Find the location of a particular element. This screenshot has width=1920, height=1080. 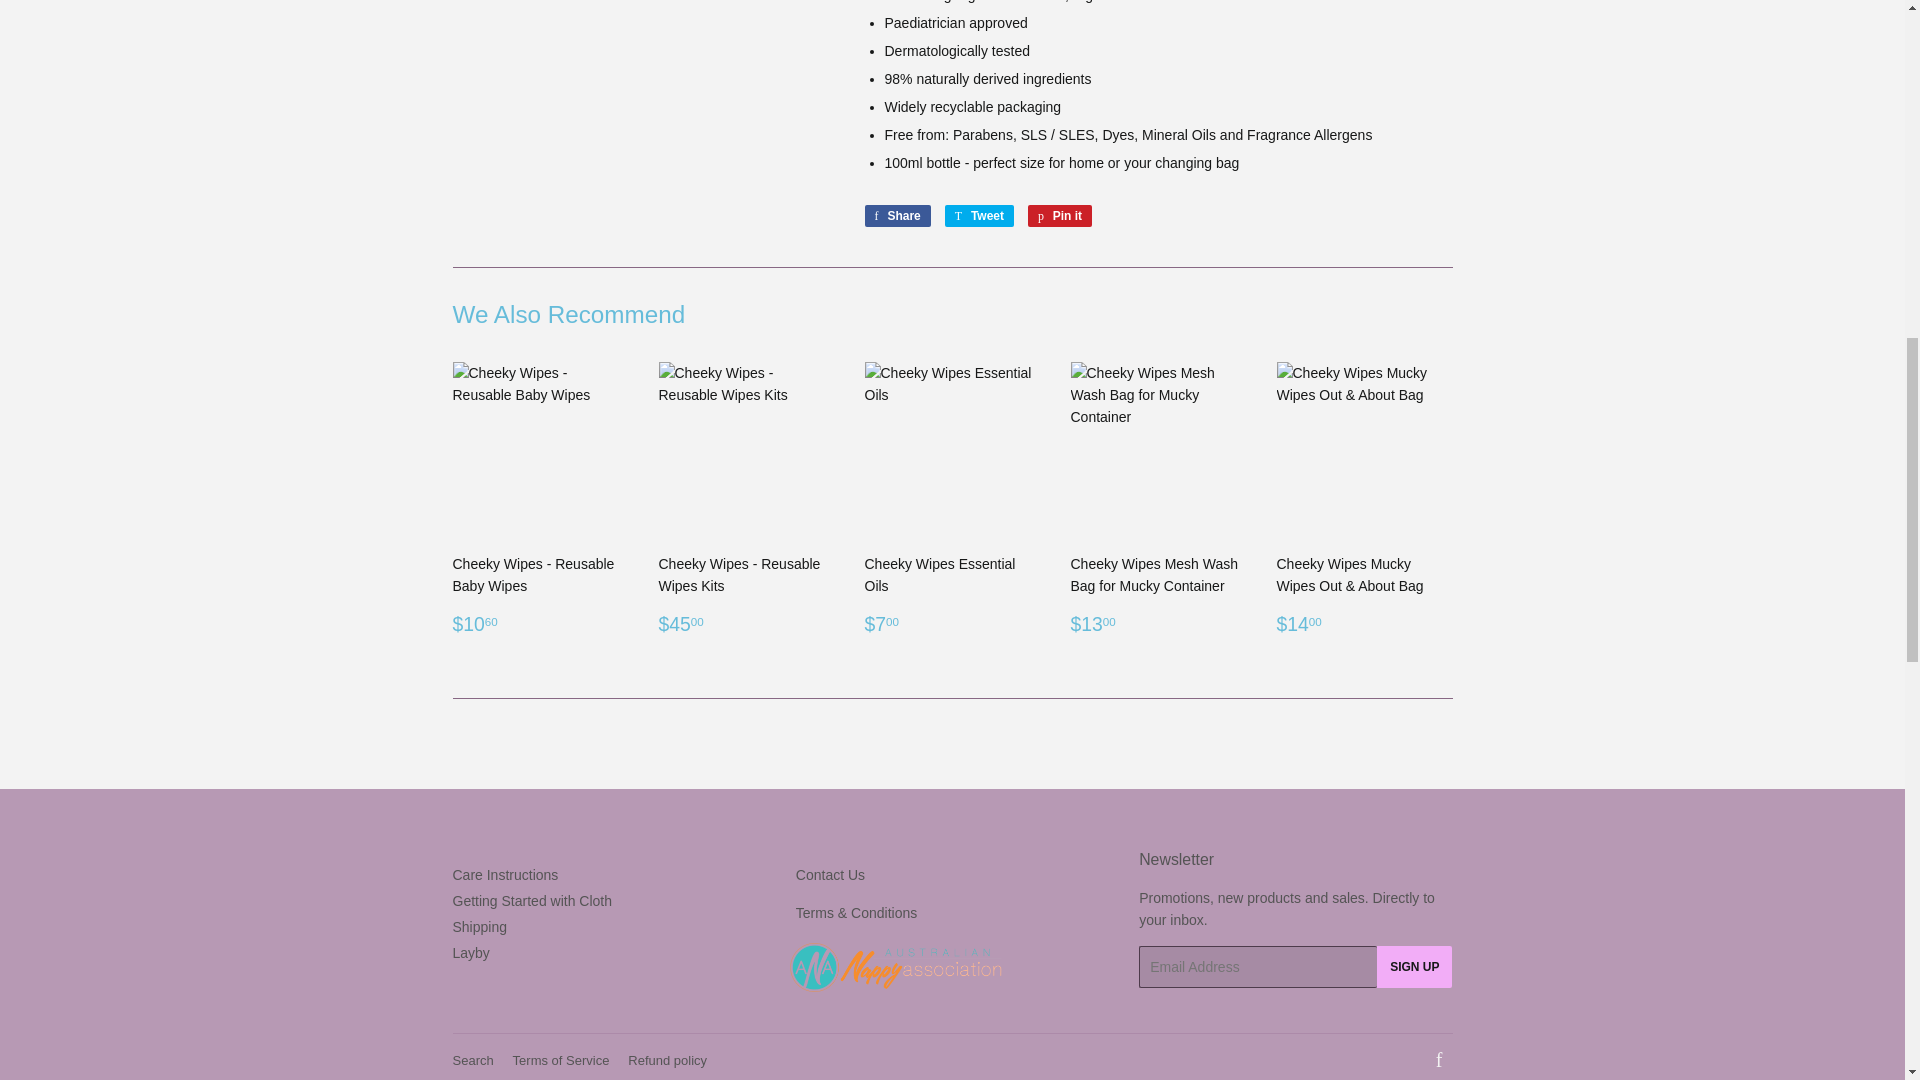

Share on Facebook is located at coordinates (896, 216).